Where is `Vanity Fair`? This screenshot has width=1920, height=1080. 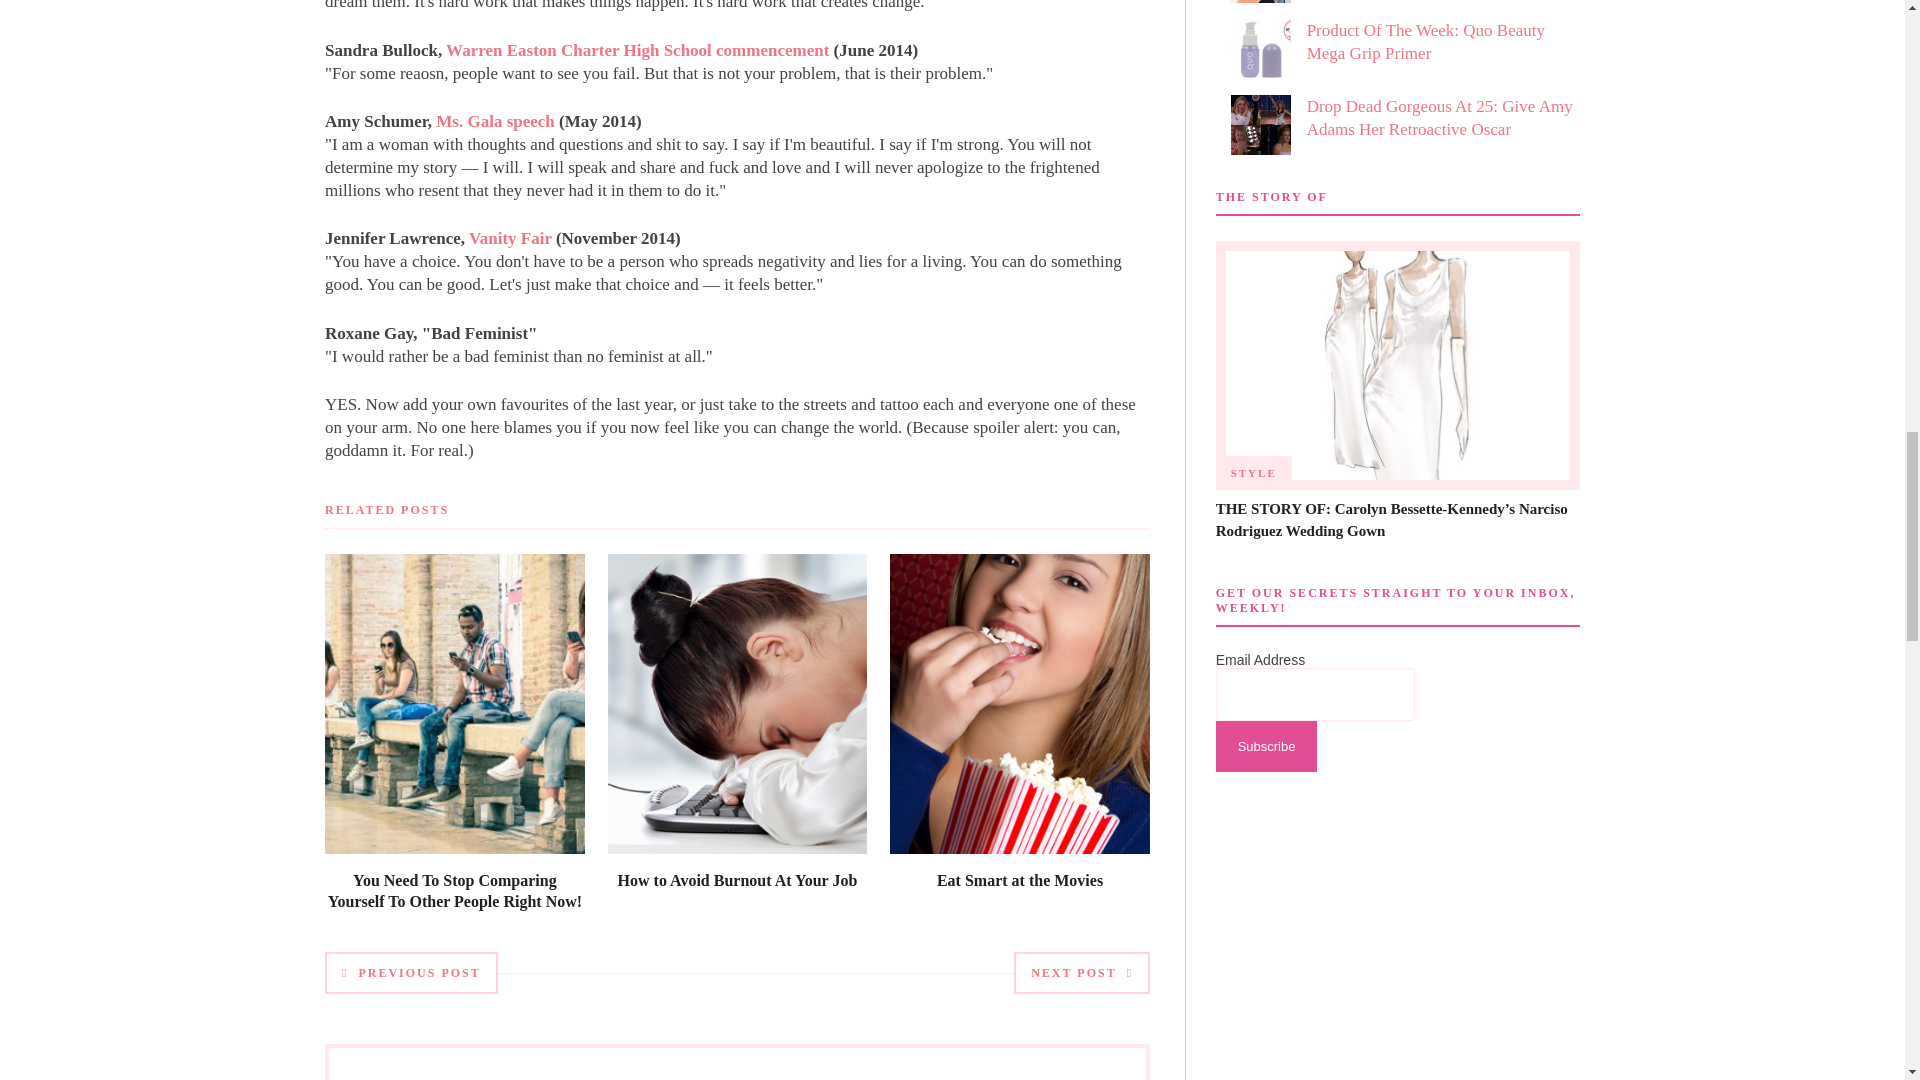 Vanity Fair is located at coordinates (510, 238).